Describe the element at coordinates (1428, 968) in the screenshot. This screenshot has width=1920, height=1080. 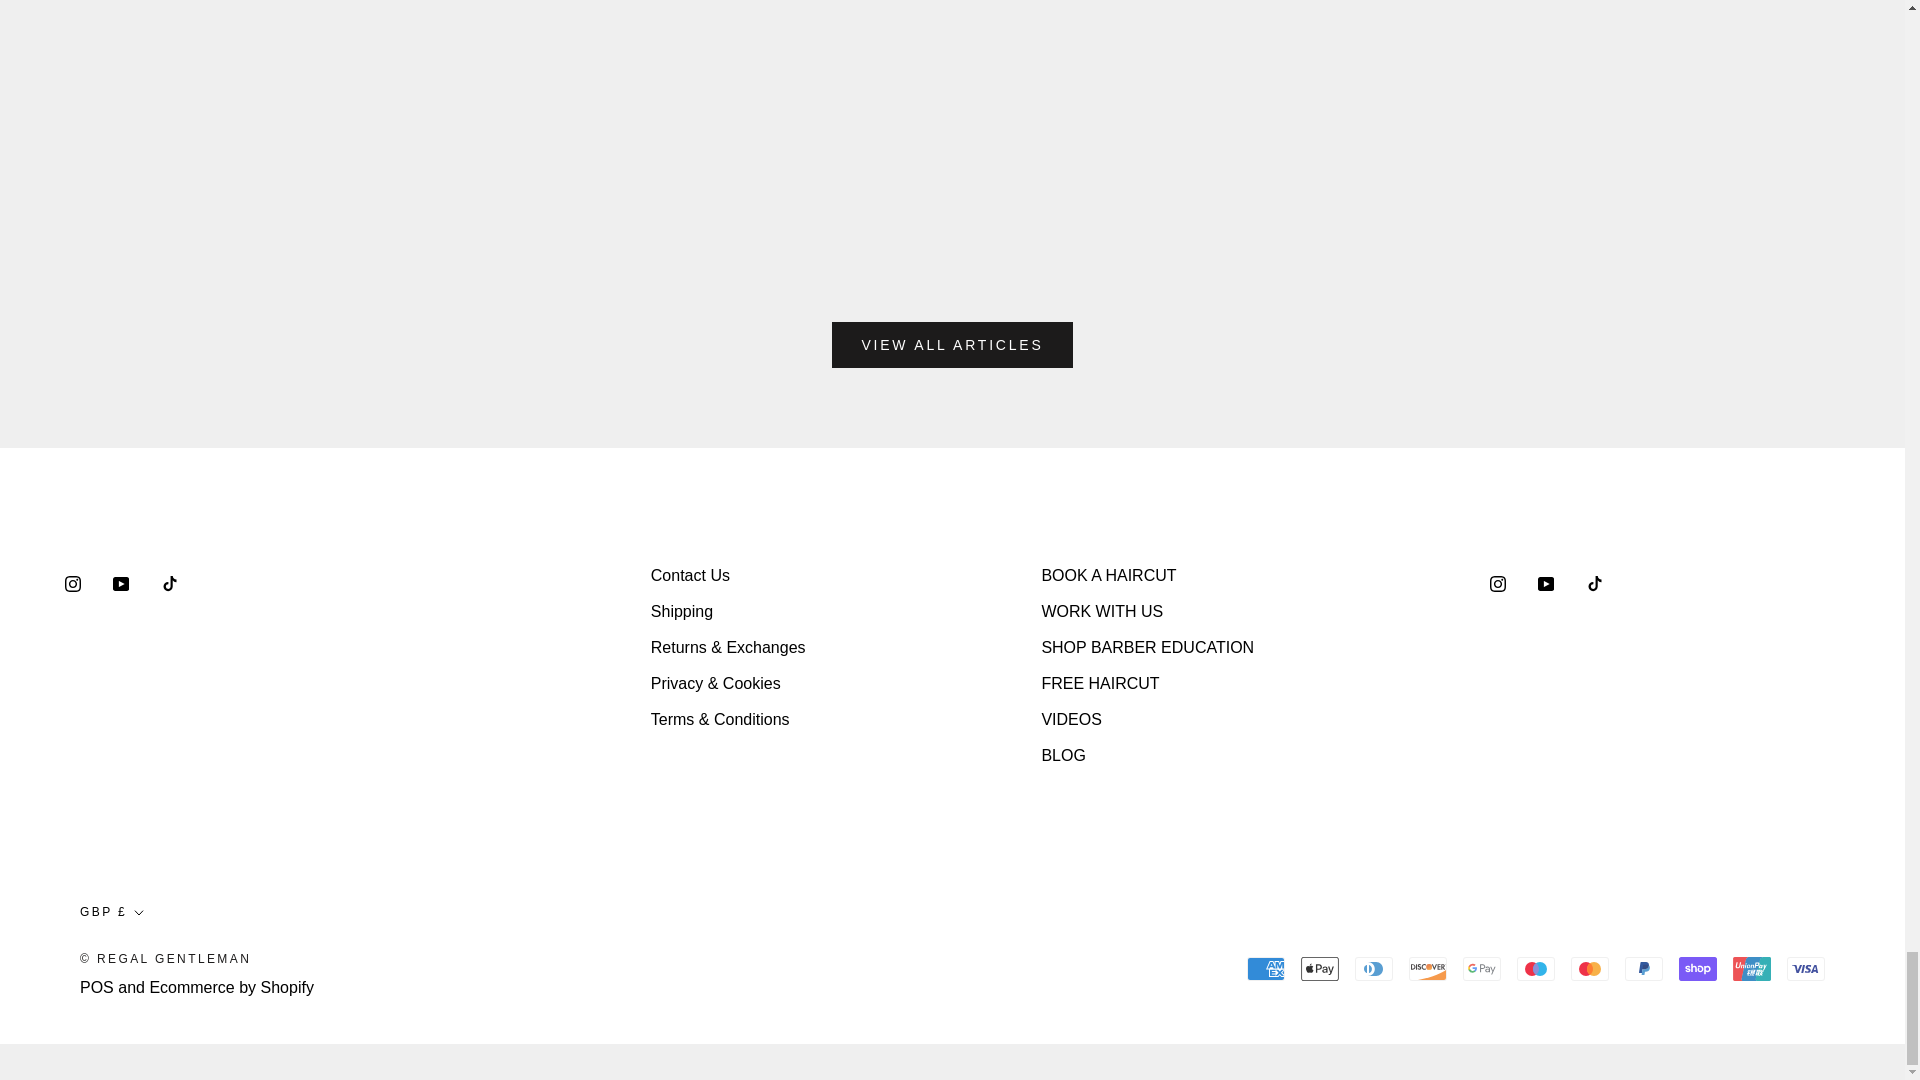
I see `Discover` at that location.